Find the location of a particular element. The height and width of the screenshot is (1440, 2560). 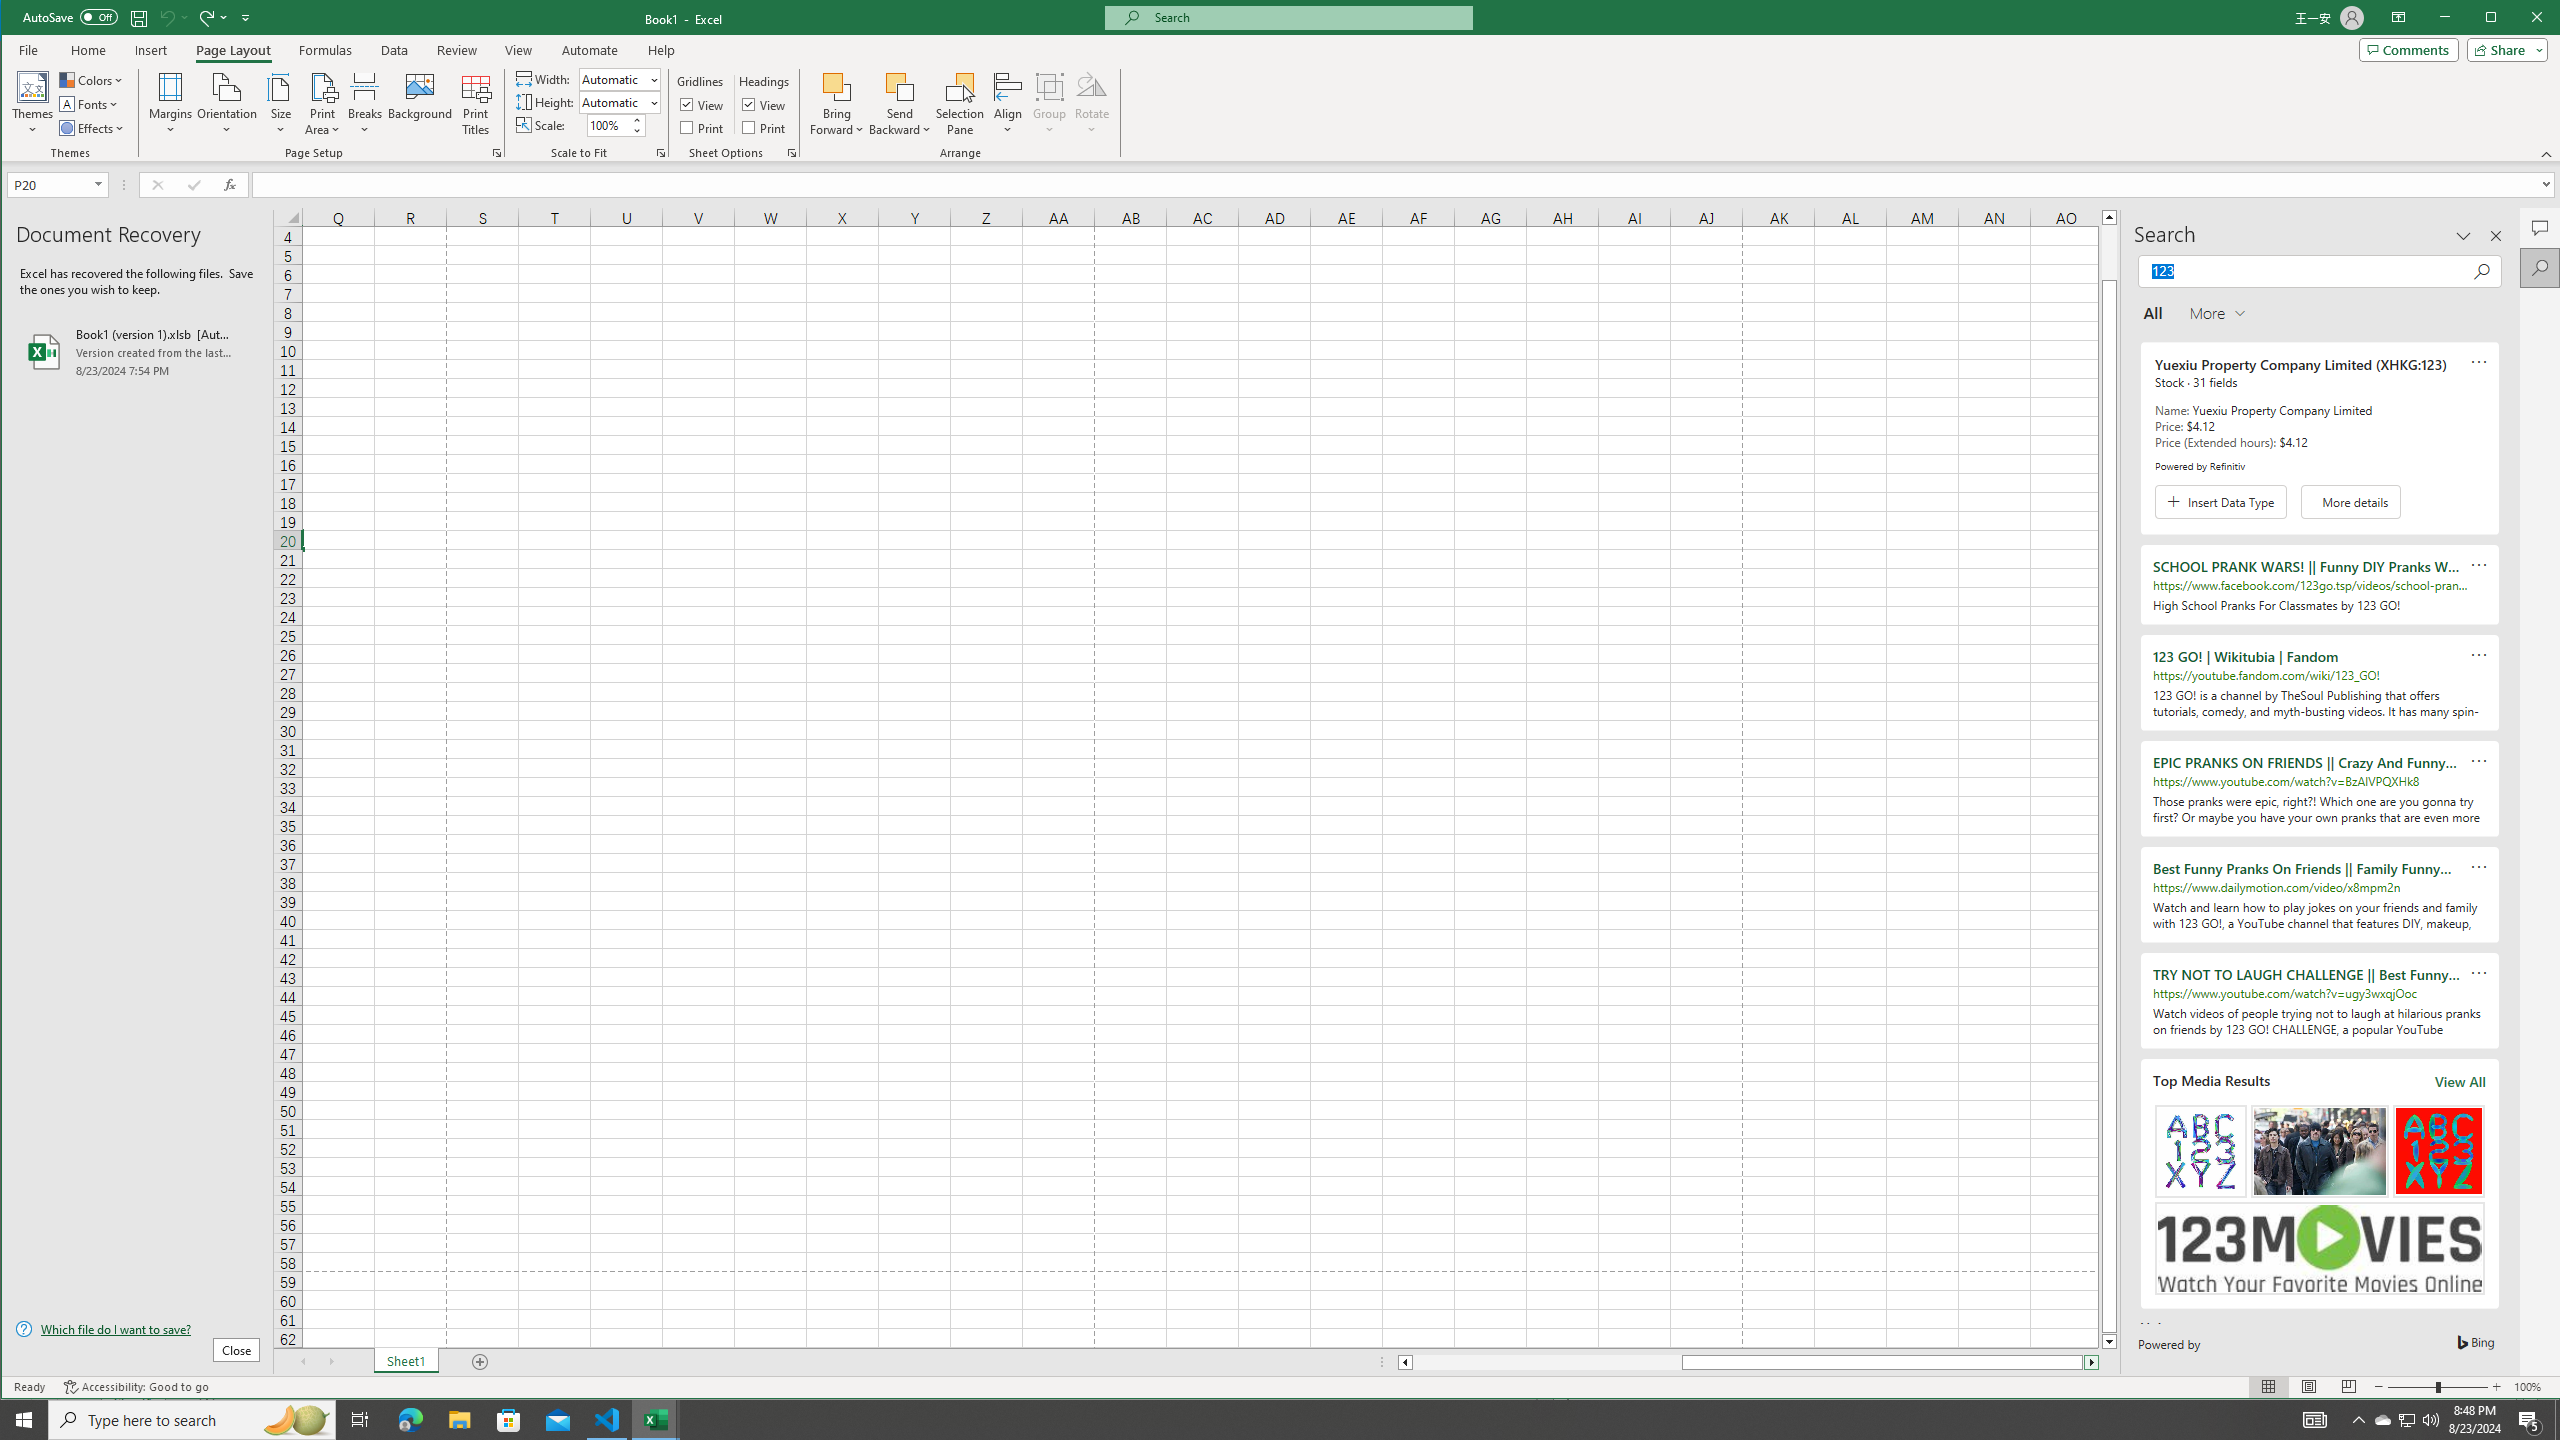

Themes is located at coordinates (33, 104).